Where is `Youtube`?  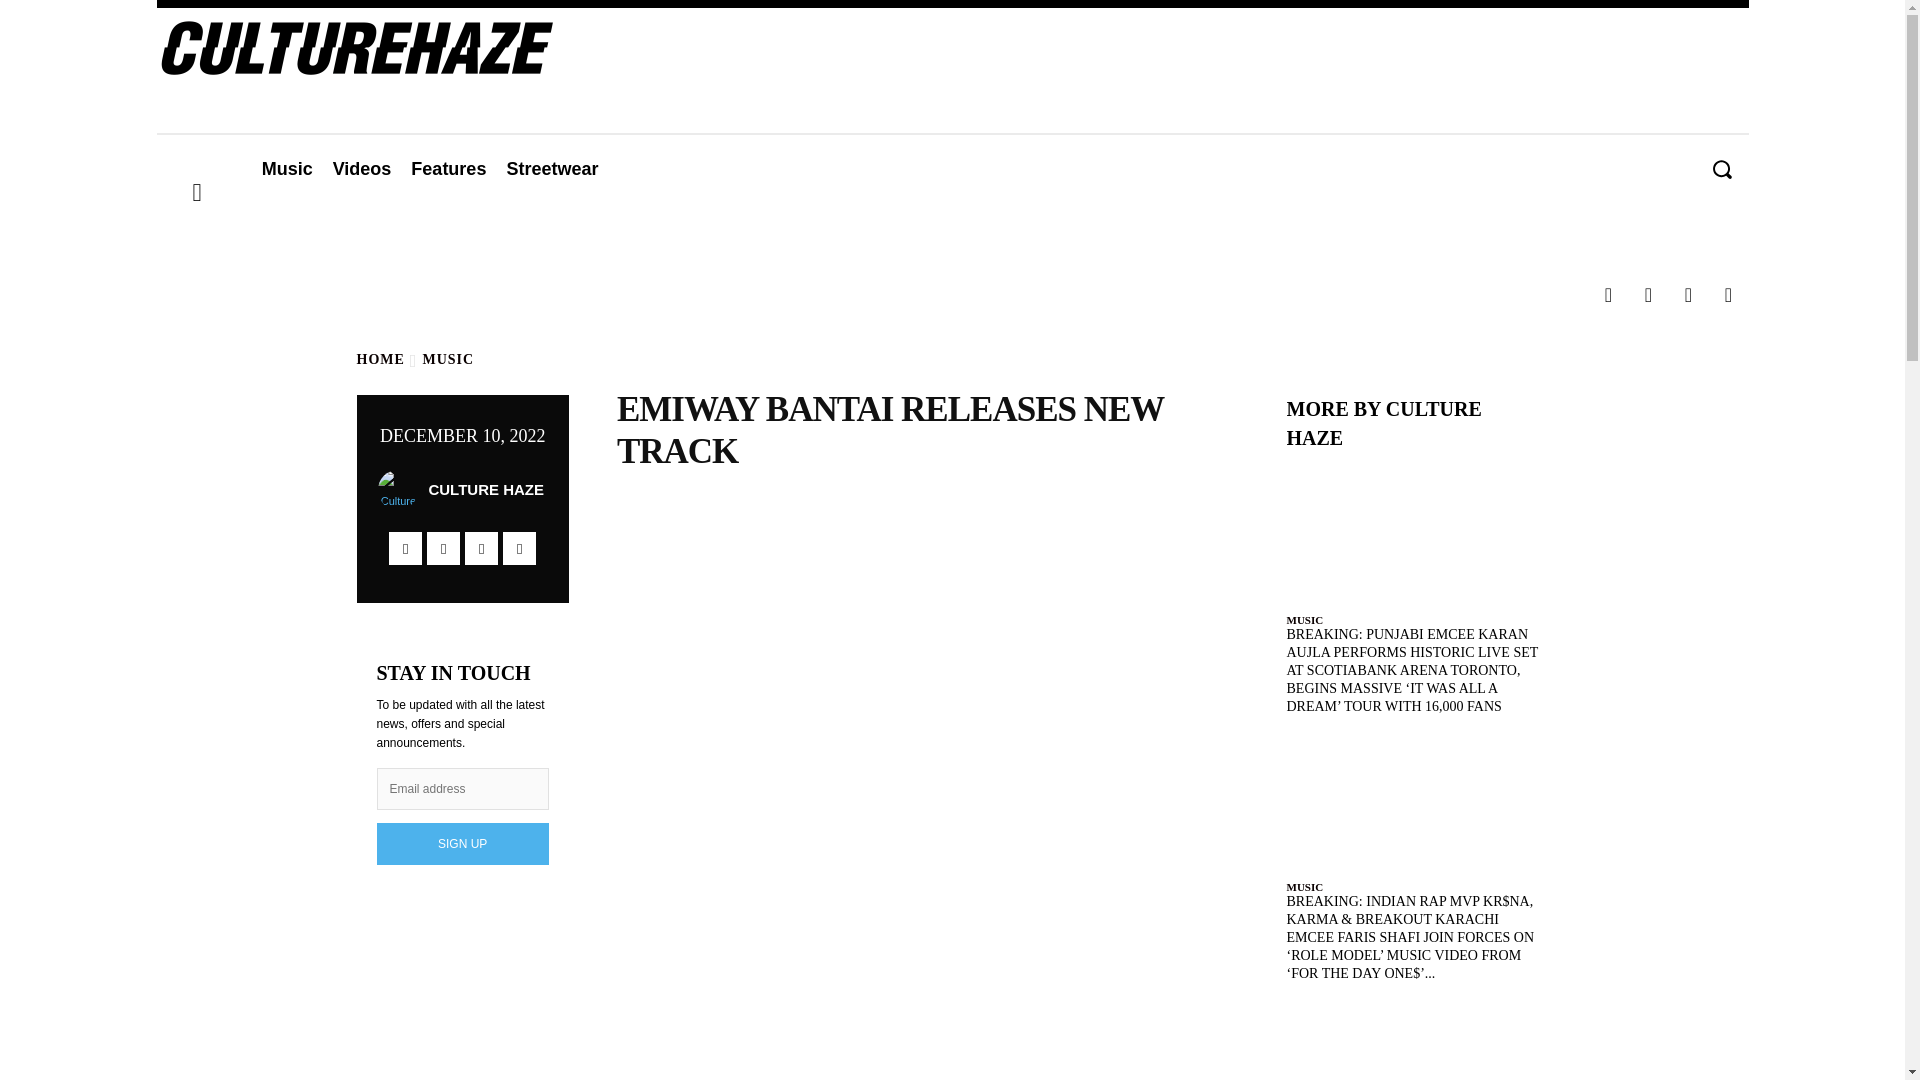
Youtube is located at coordinates (1728, 295).